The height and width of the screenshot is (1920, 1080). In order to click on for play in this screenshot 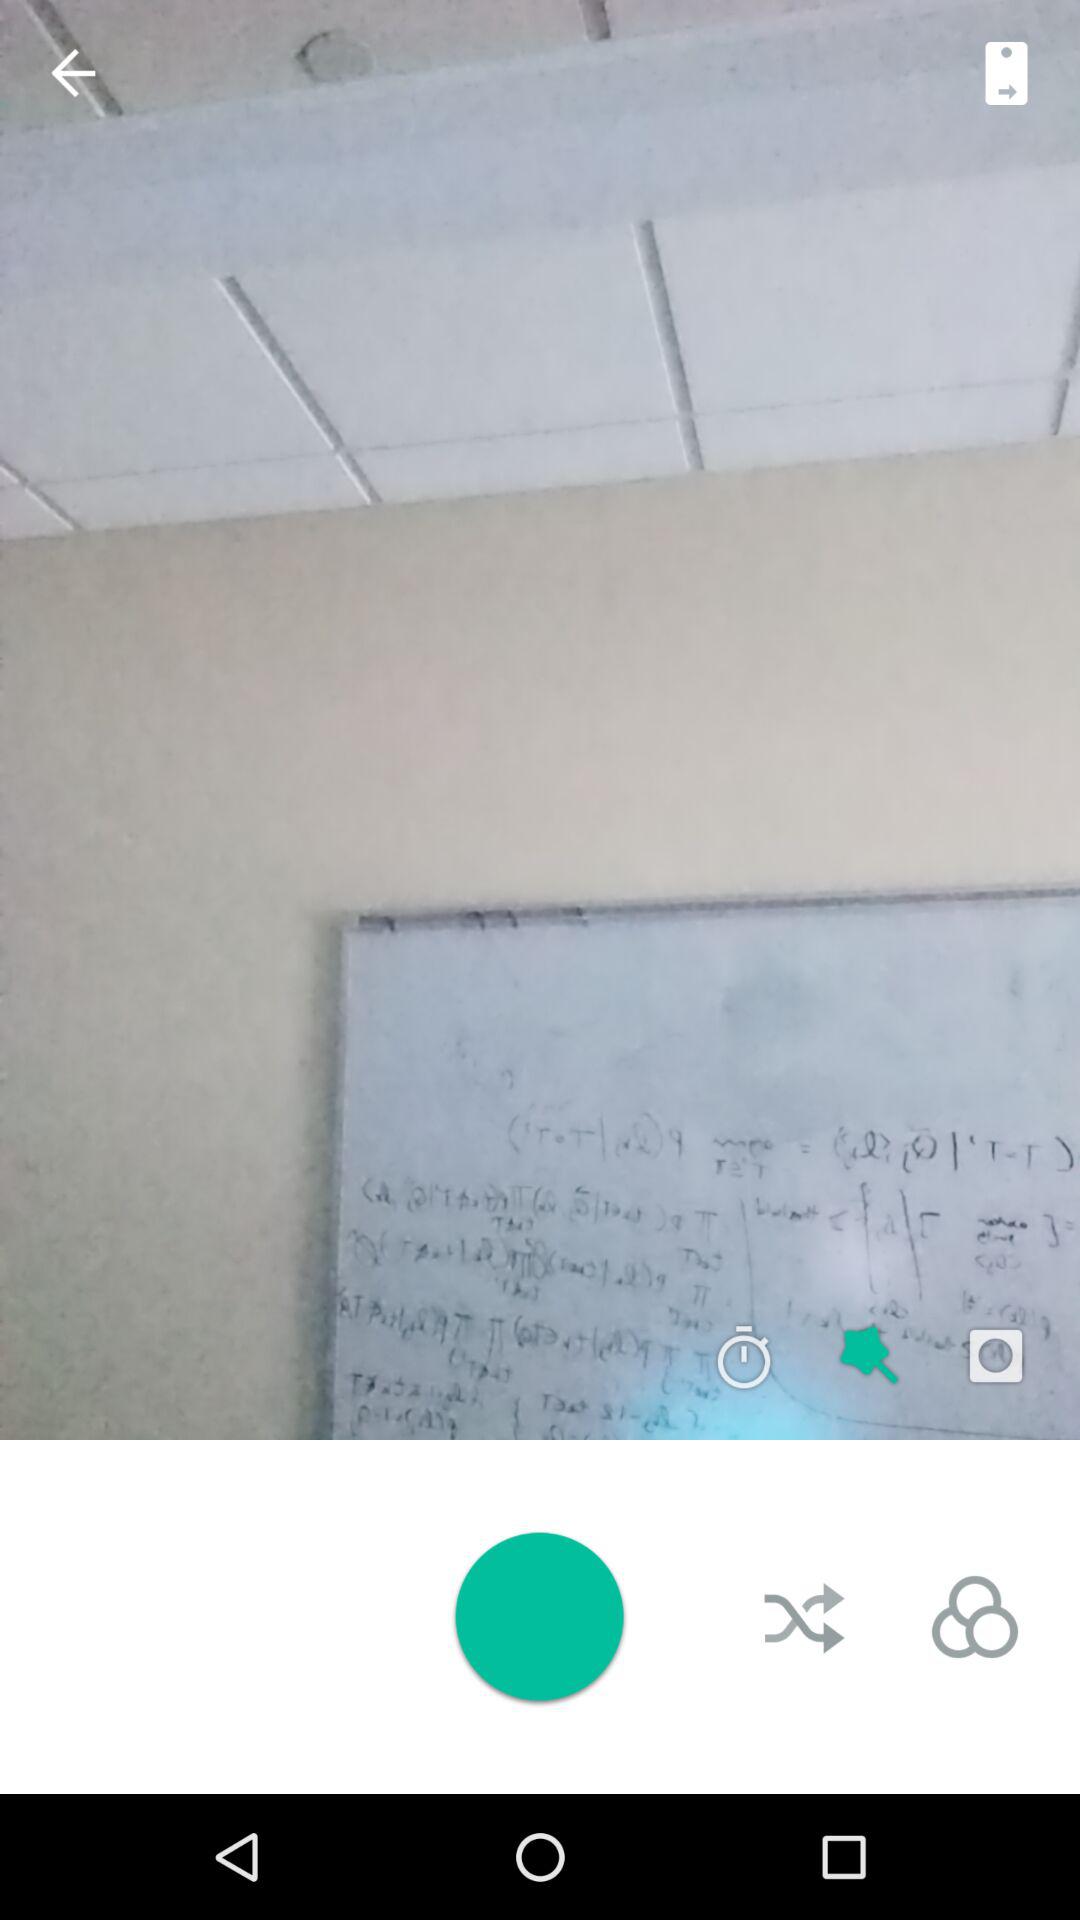, I will do `click(539, 1616)`.